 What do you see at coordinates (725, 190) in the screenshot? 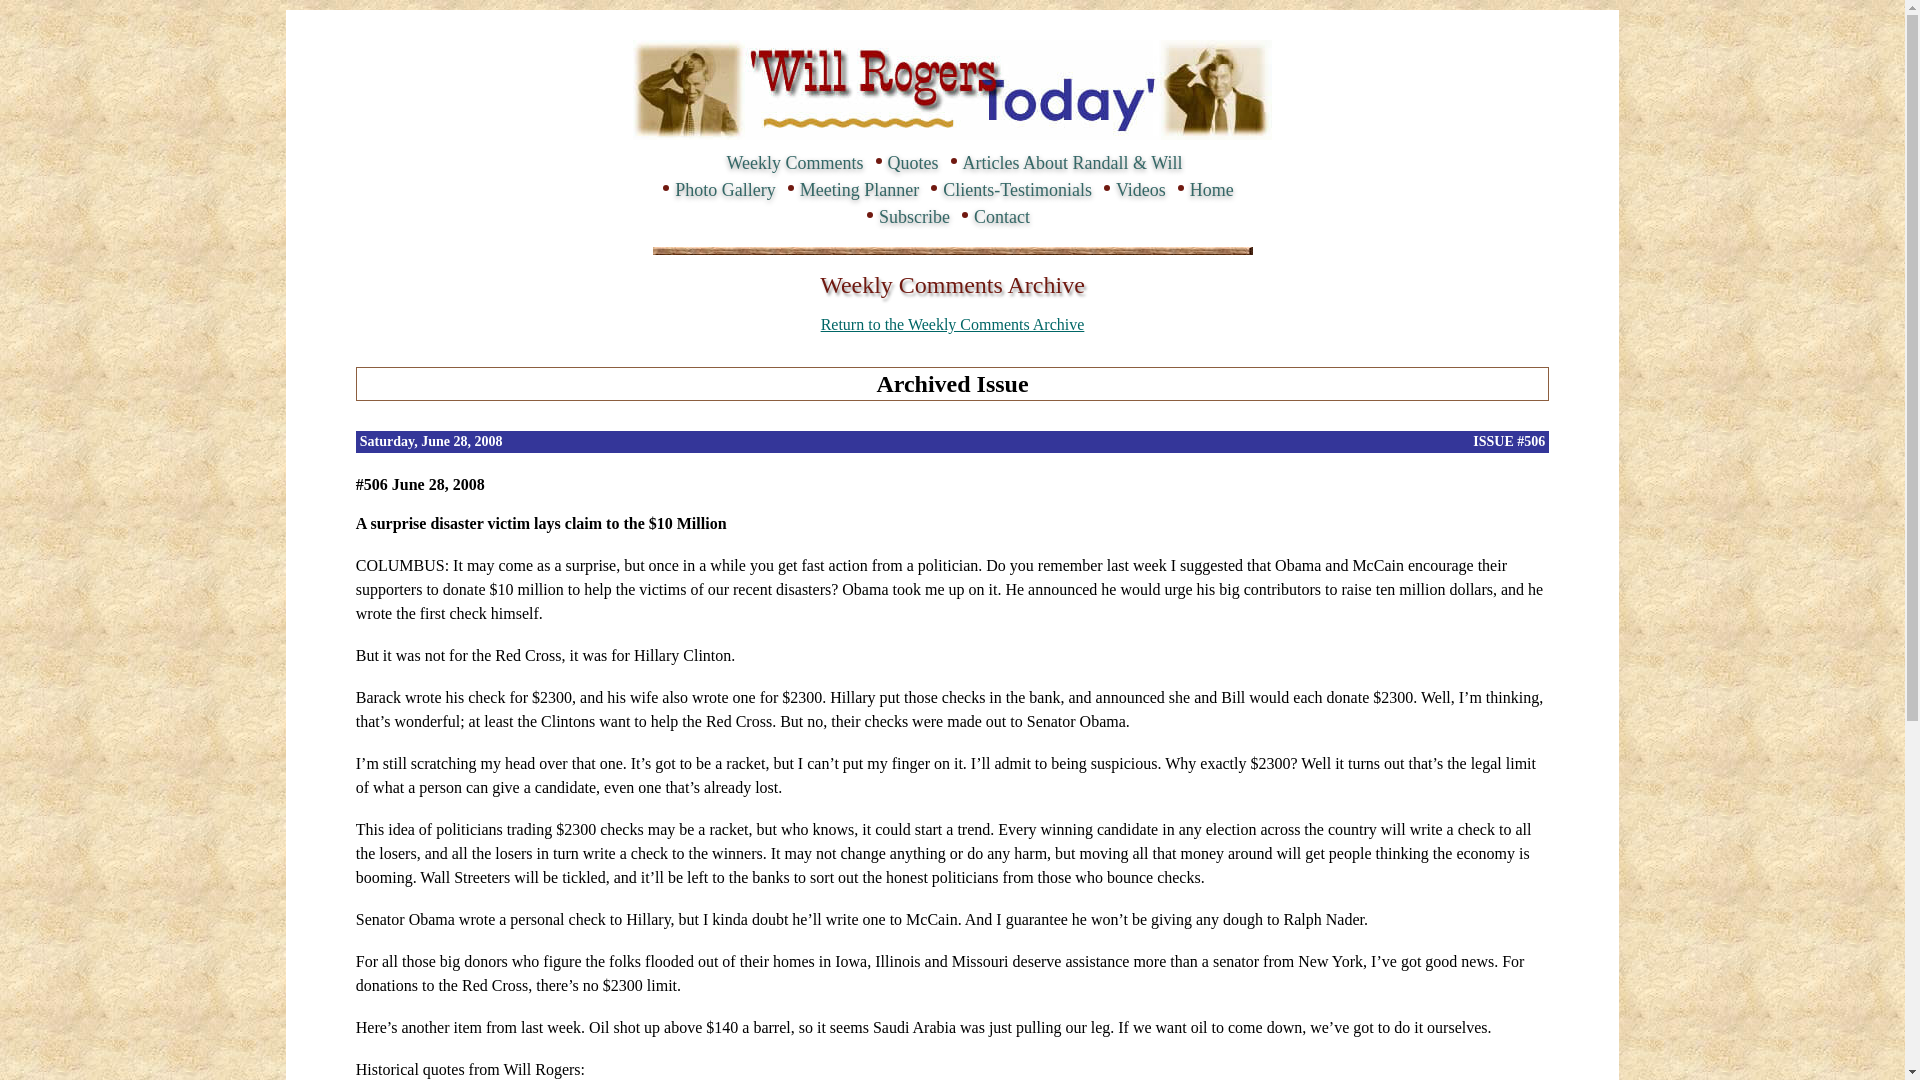
I see `Photo Gallery` at bounding box center [725, 190].